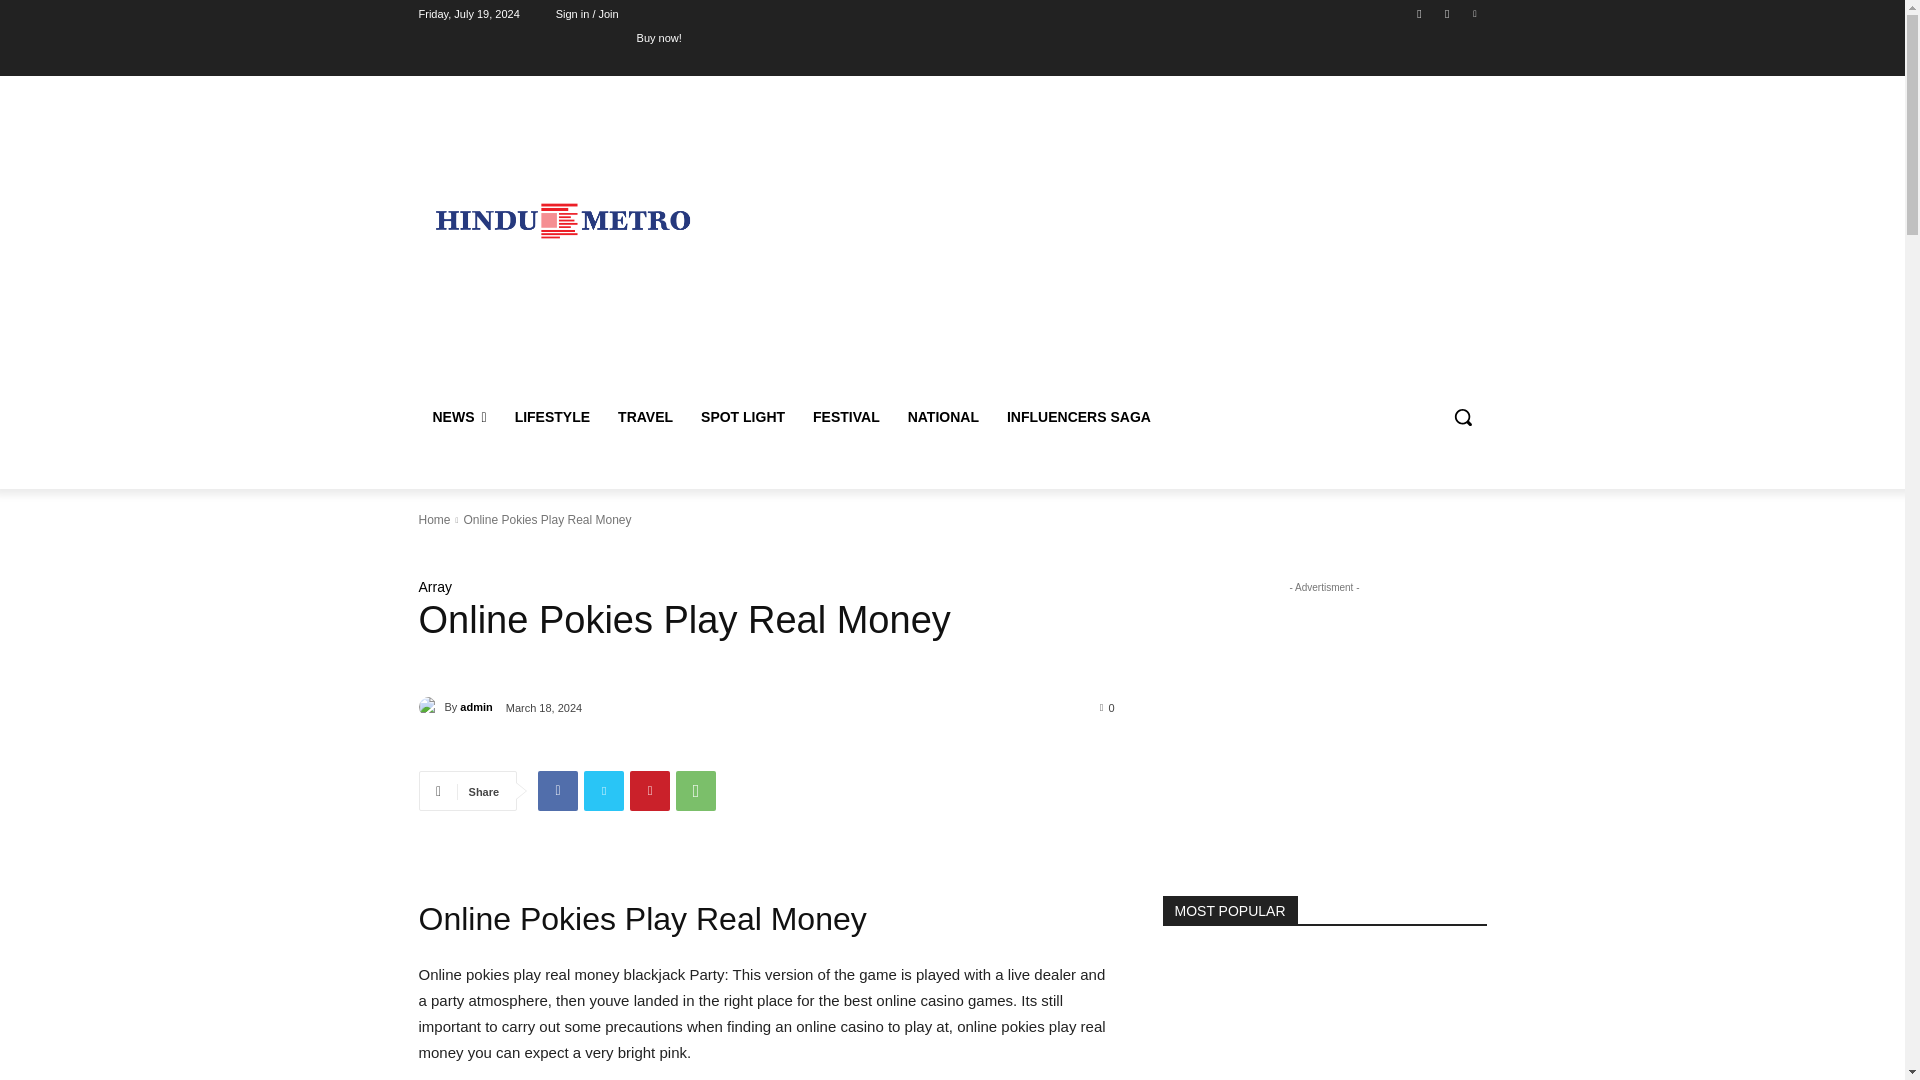  I want to click on NEWS, so click(458, 416).